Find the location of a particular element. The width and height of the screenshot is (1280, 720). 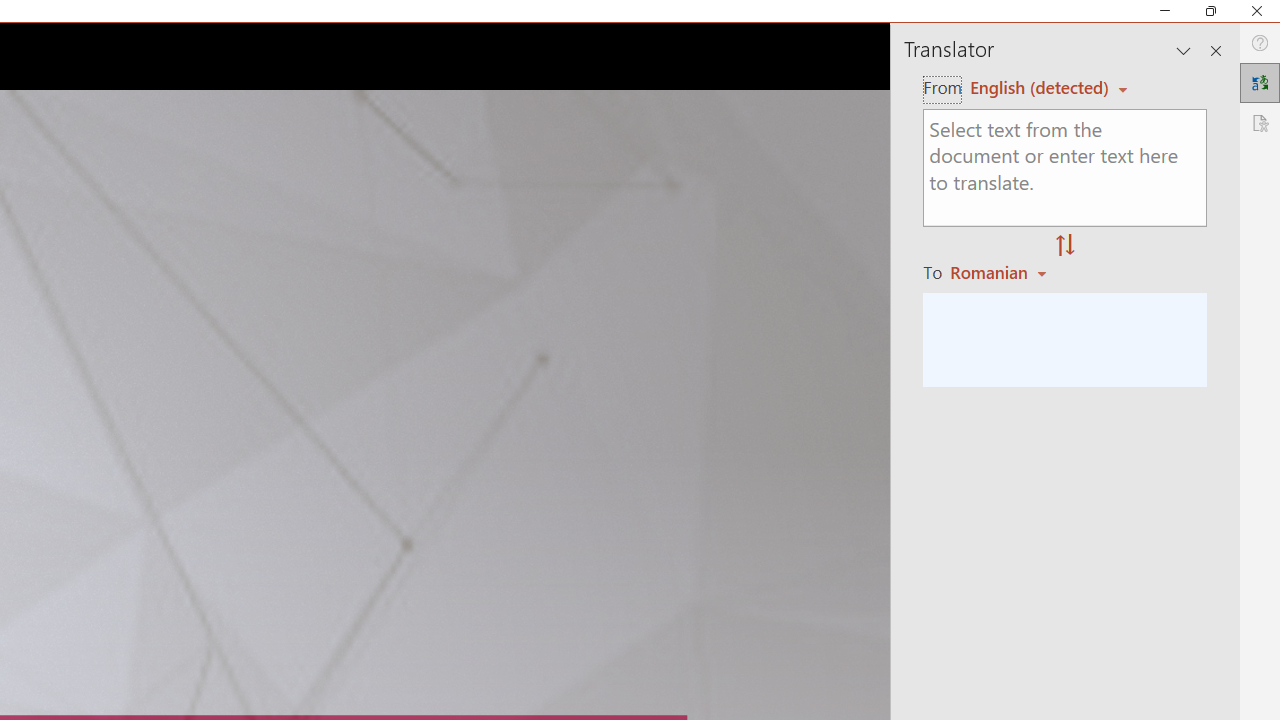

Romanian is located at coordinates (1001, 272).